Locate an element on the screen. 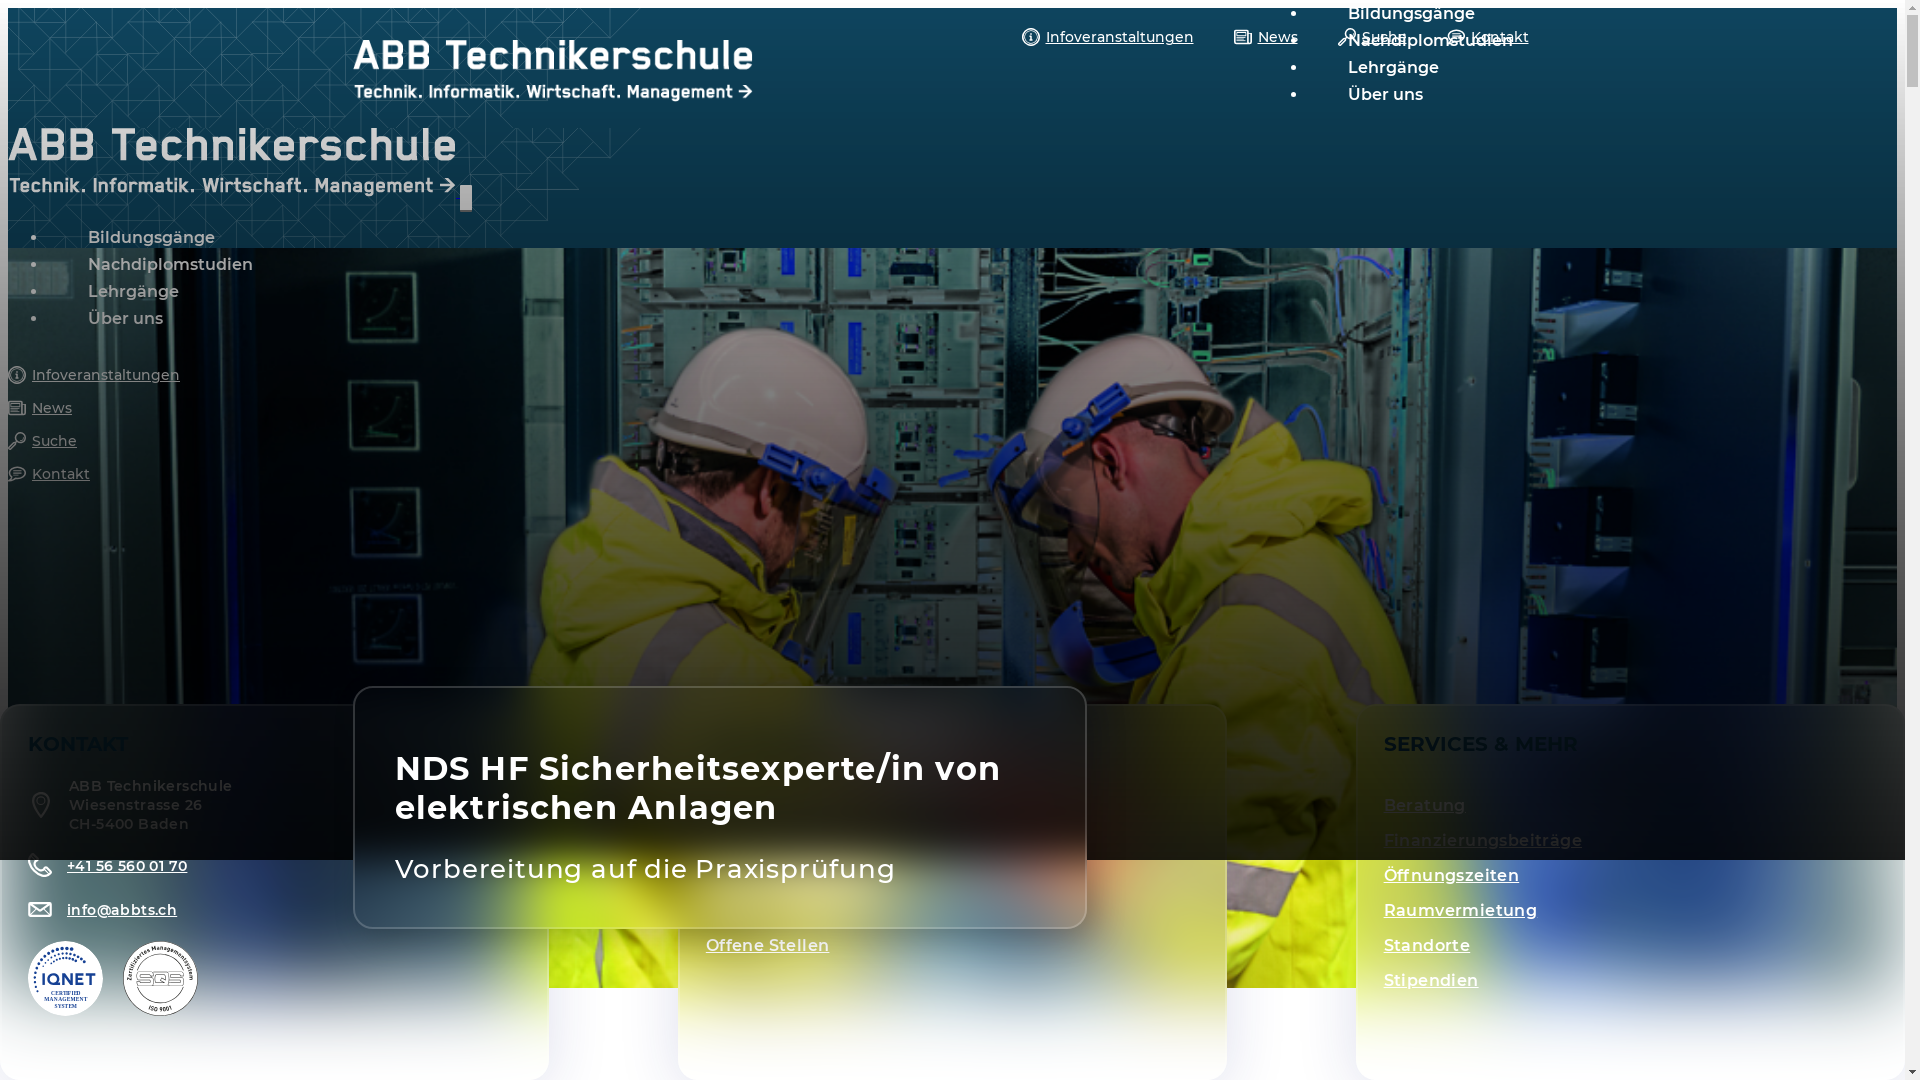 The width and height of the screenshot is (1920, 1080). Kontakt is located at coordinates (952, 473).